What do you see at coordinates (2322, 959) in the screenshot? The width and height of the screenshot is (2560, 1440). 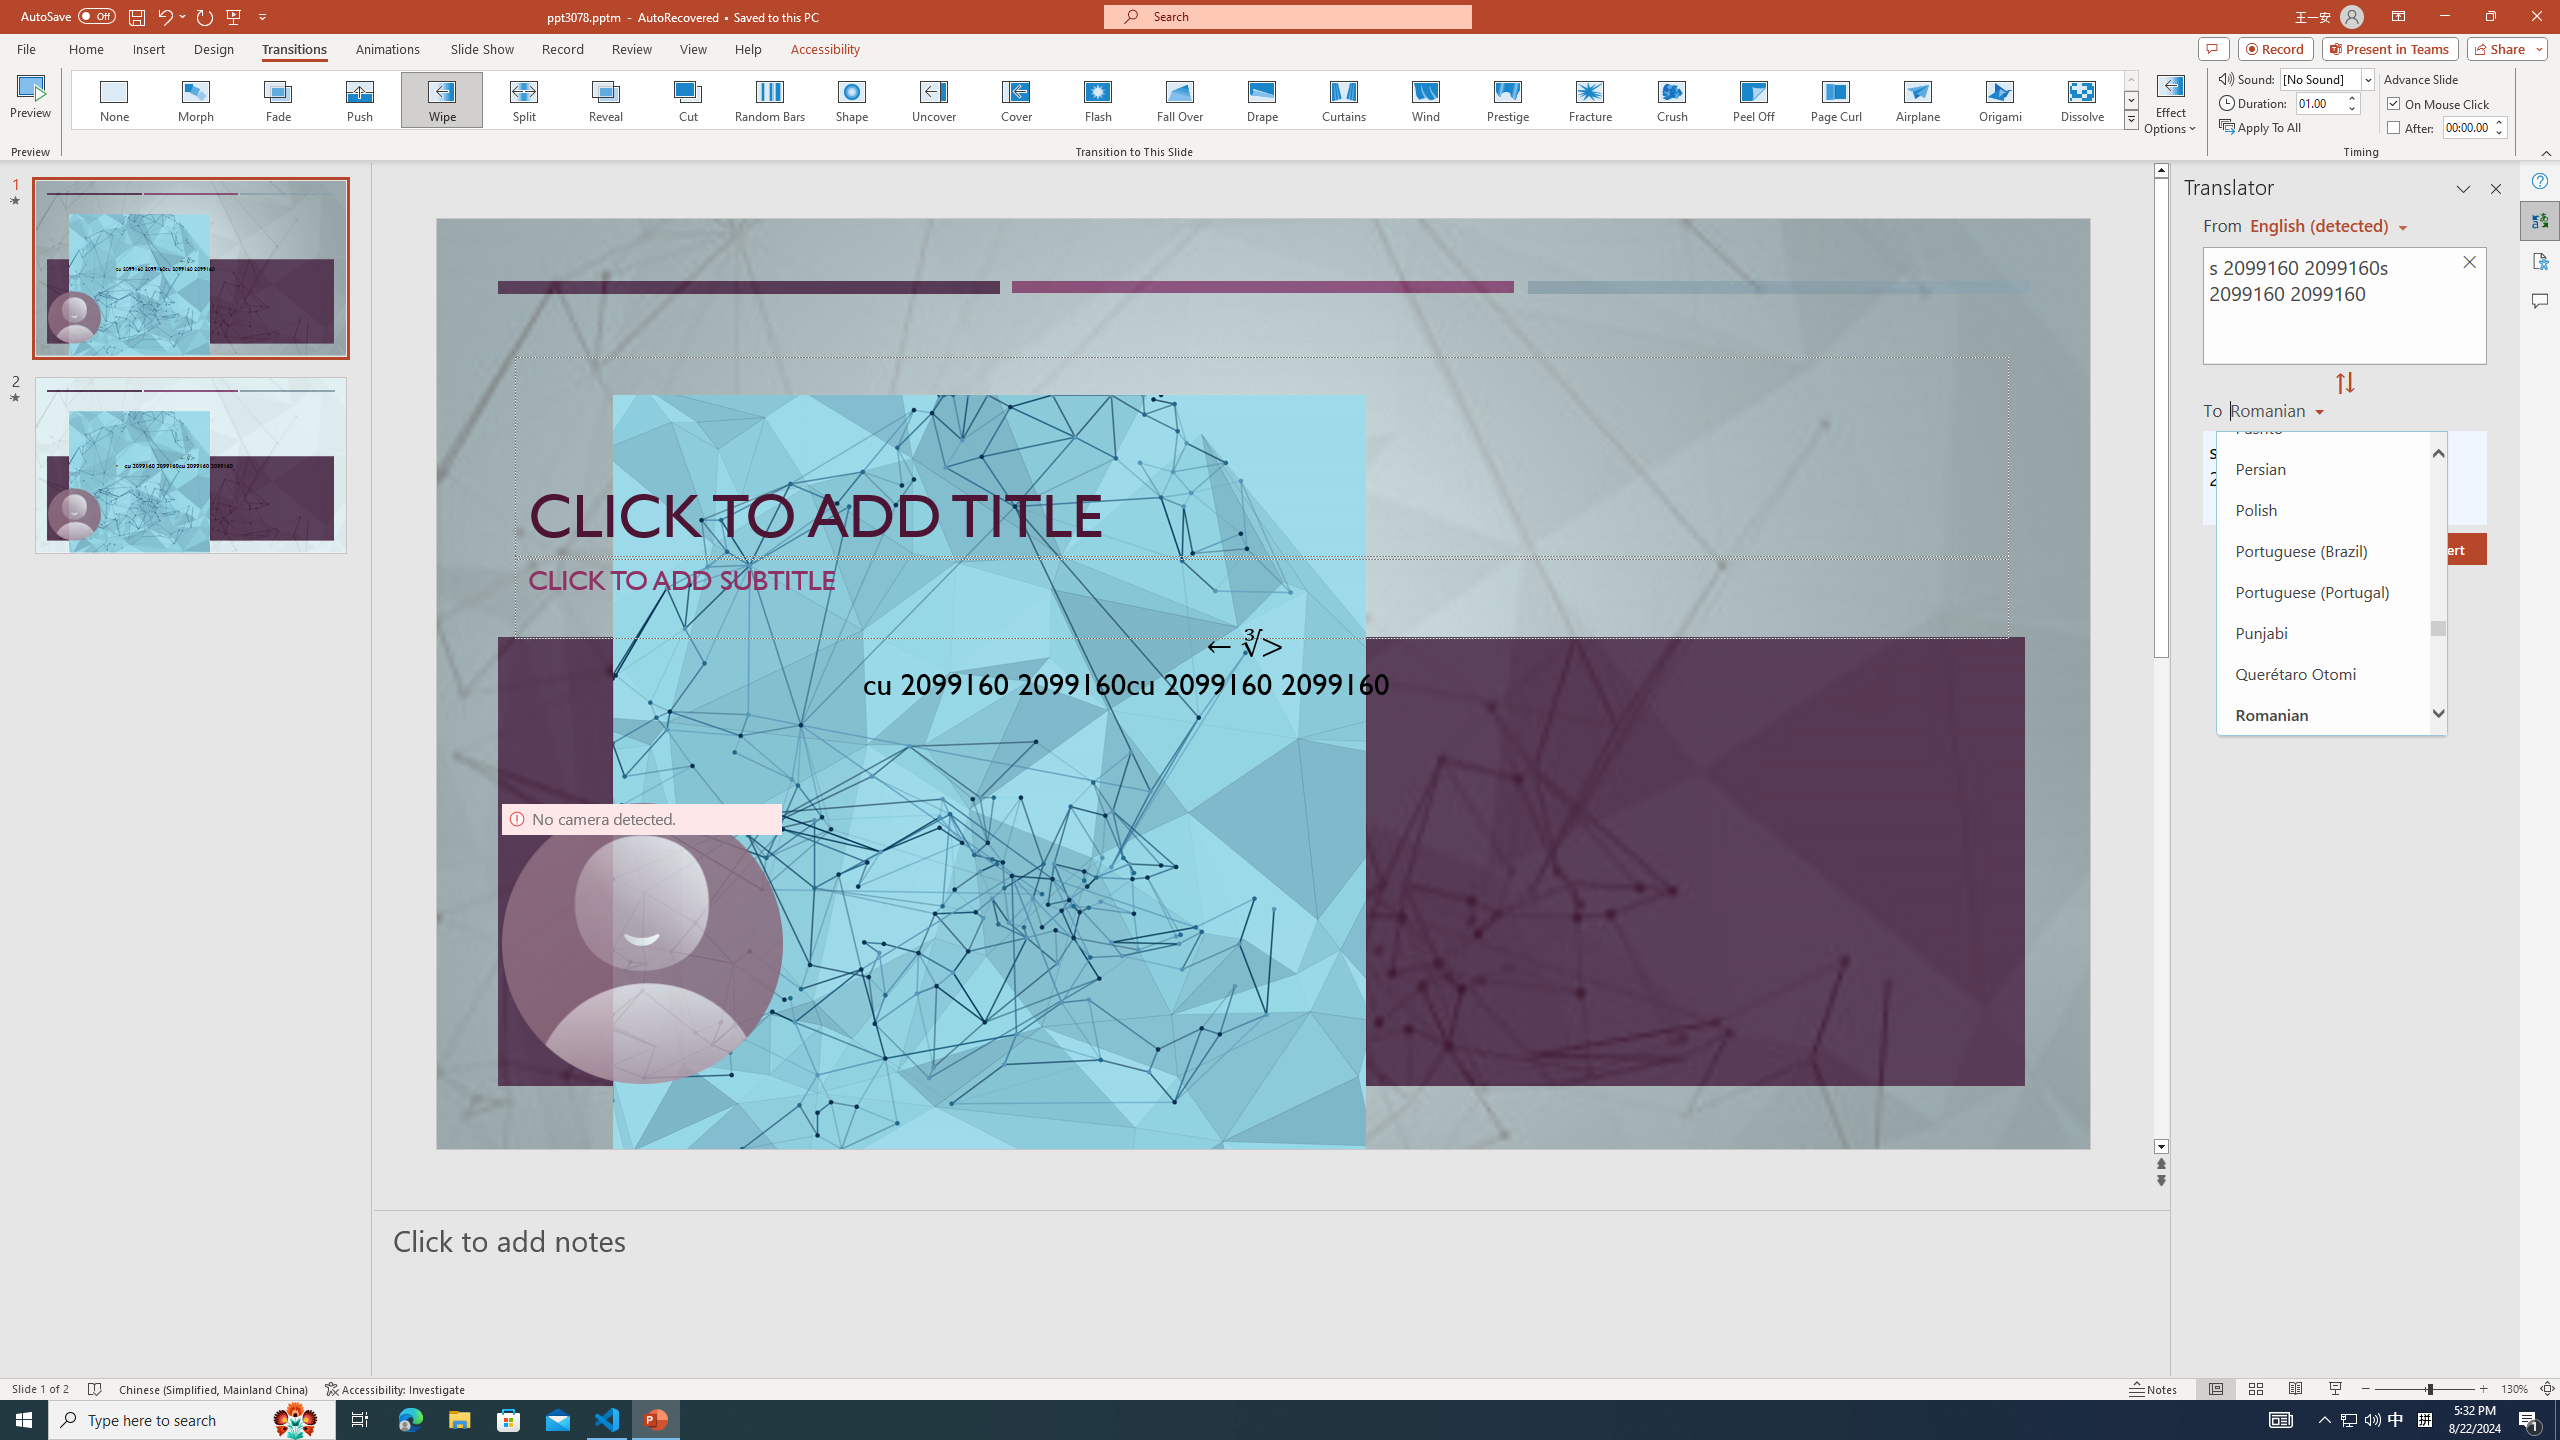 I see `Sesotho` at bounding box center [2322, 959].